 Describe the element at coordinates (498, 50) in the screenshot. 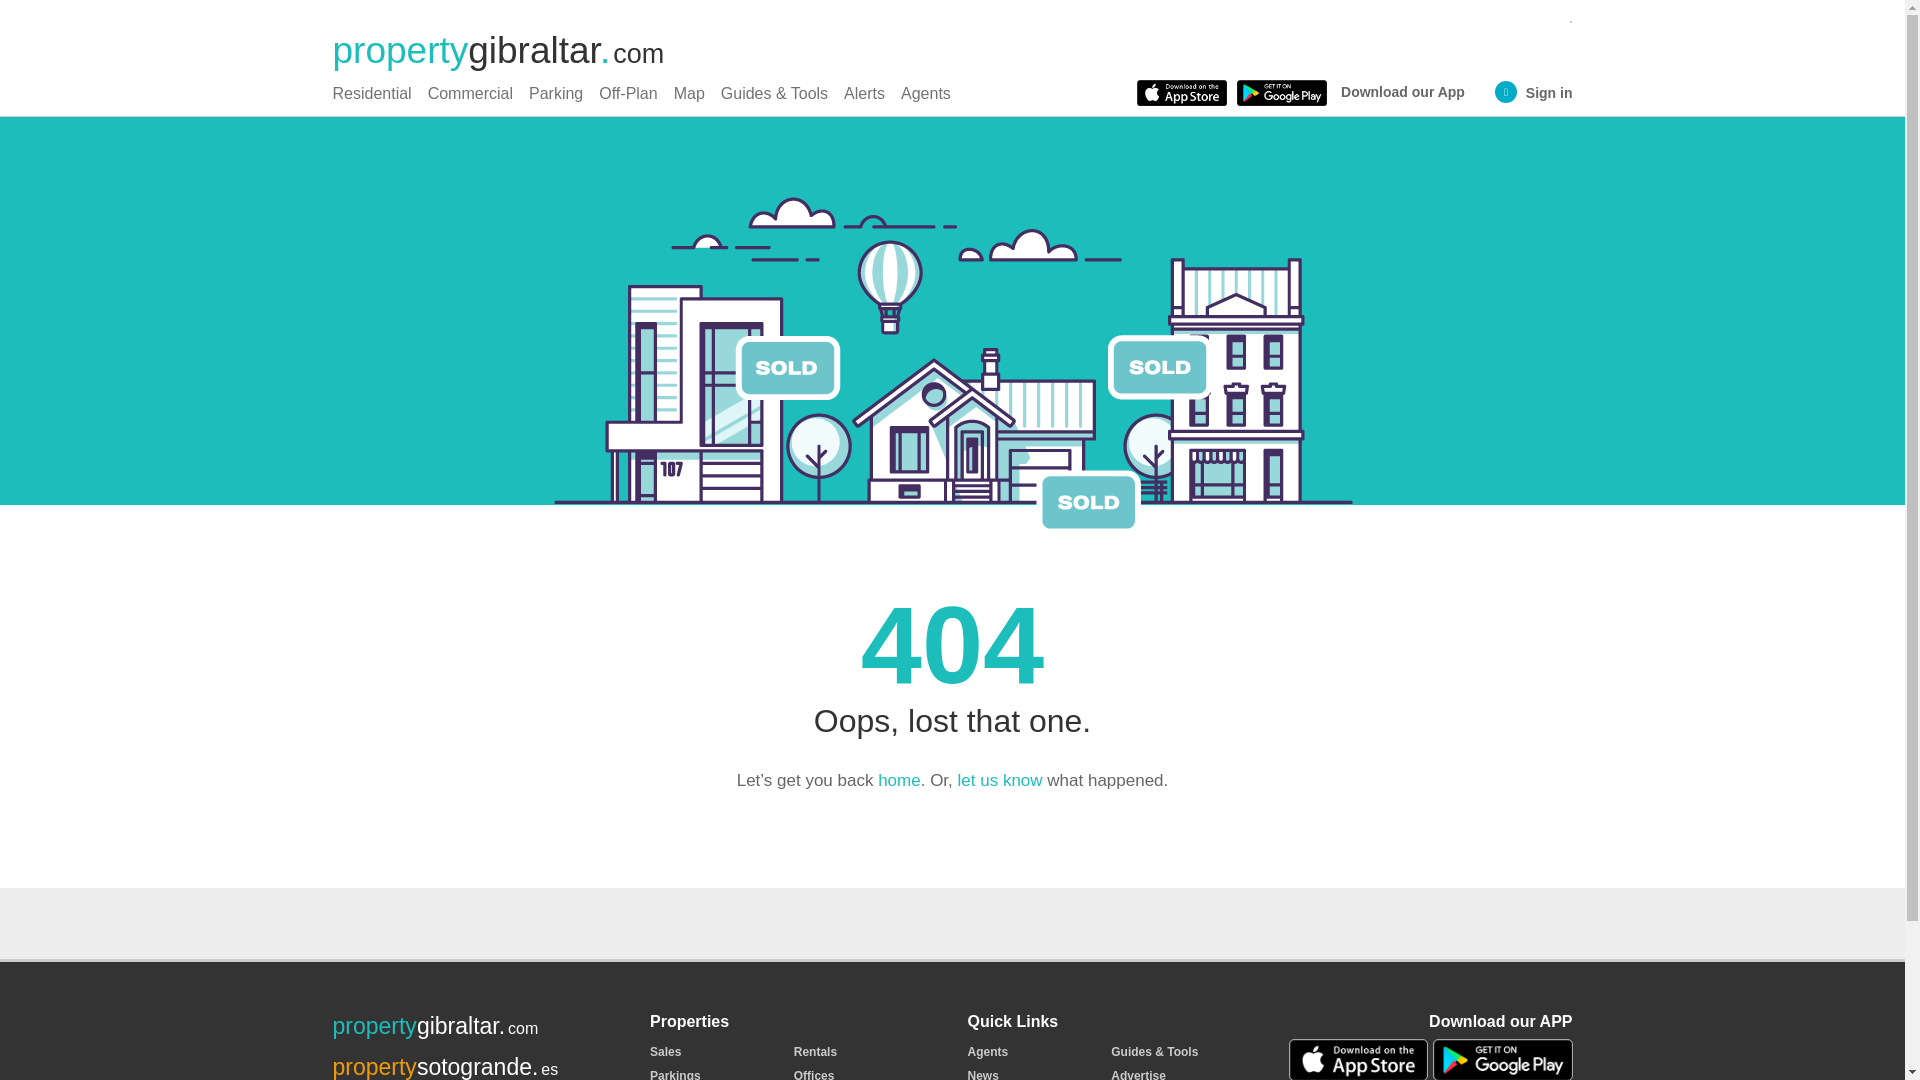

I see `propertygibraltar.com` at that location.